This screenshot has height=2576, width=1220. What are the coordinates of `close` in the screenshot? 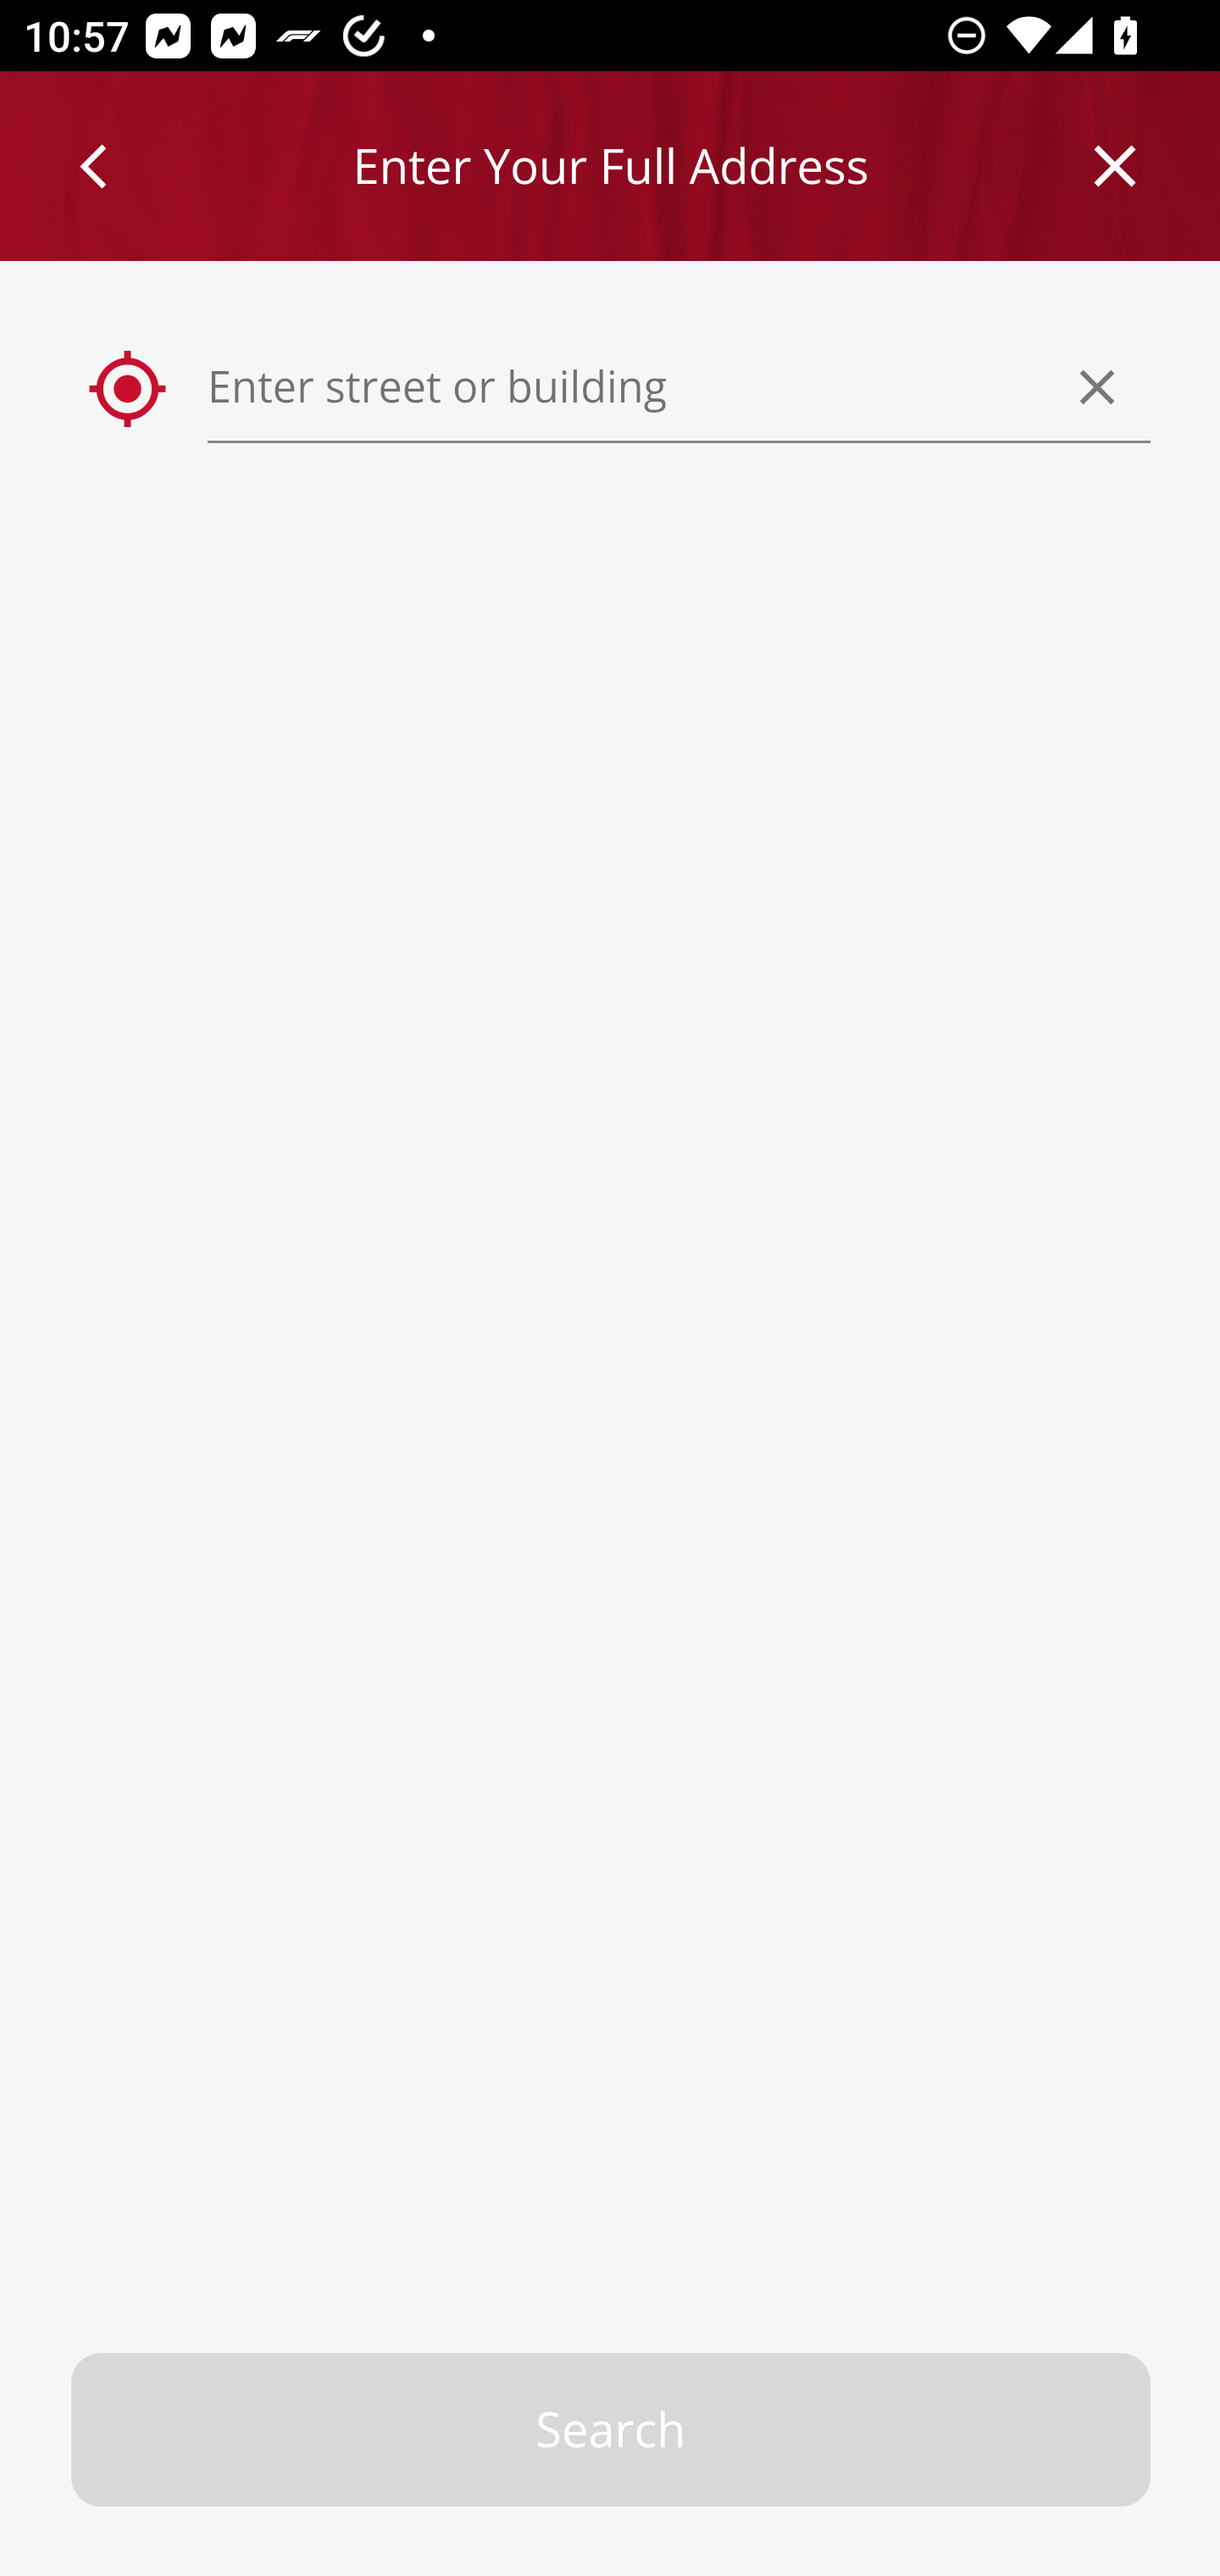 It's located at (1116, 166).